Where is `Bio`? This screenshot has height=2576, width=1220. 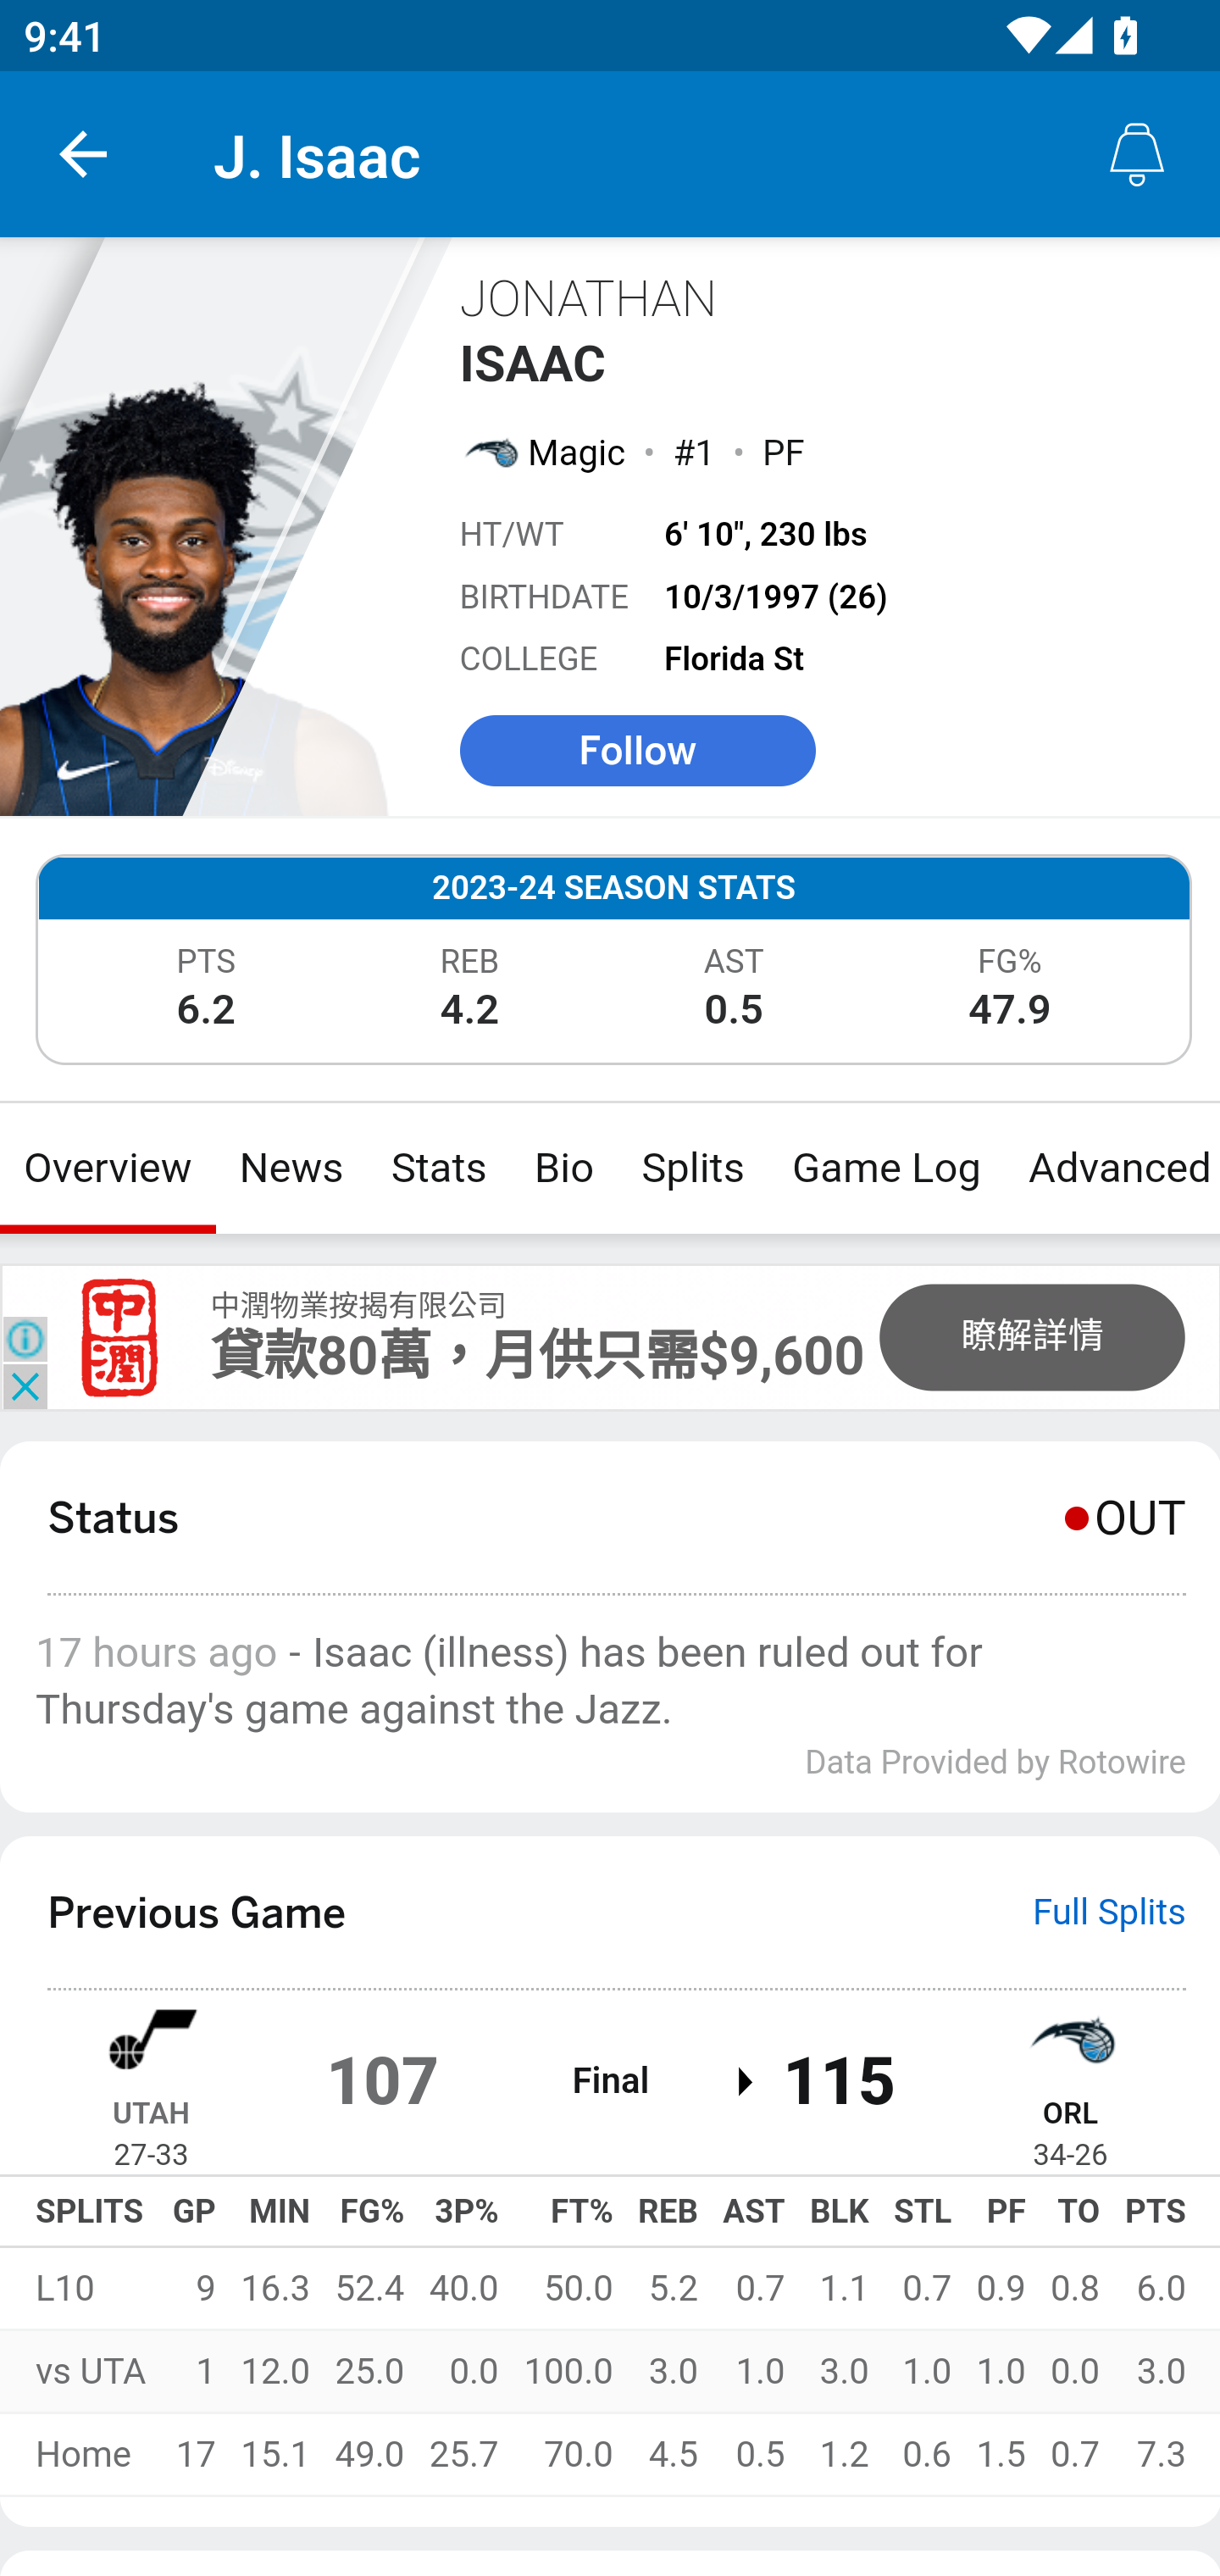 Bio is located at coordinates (564, 1168).